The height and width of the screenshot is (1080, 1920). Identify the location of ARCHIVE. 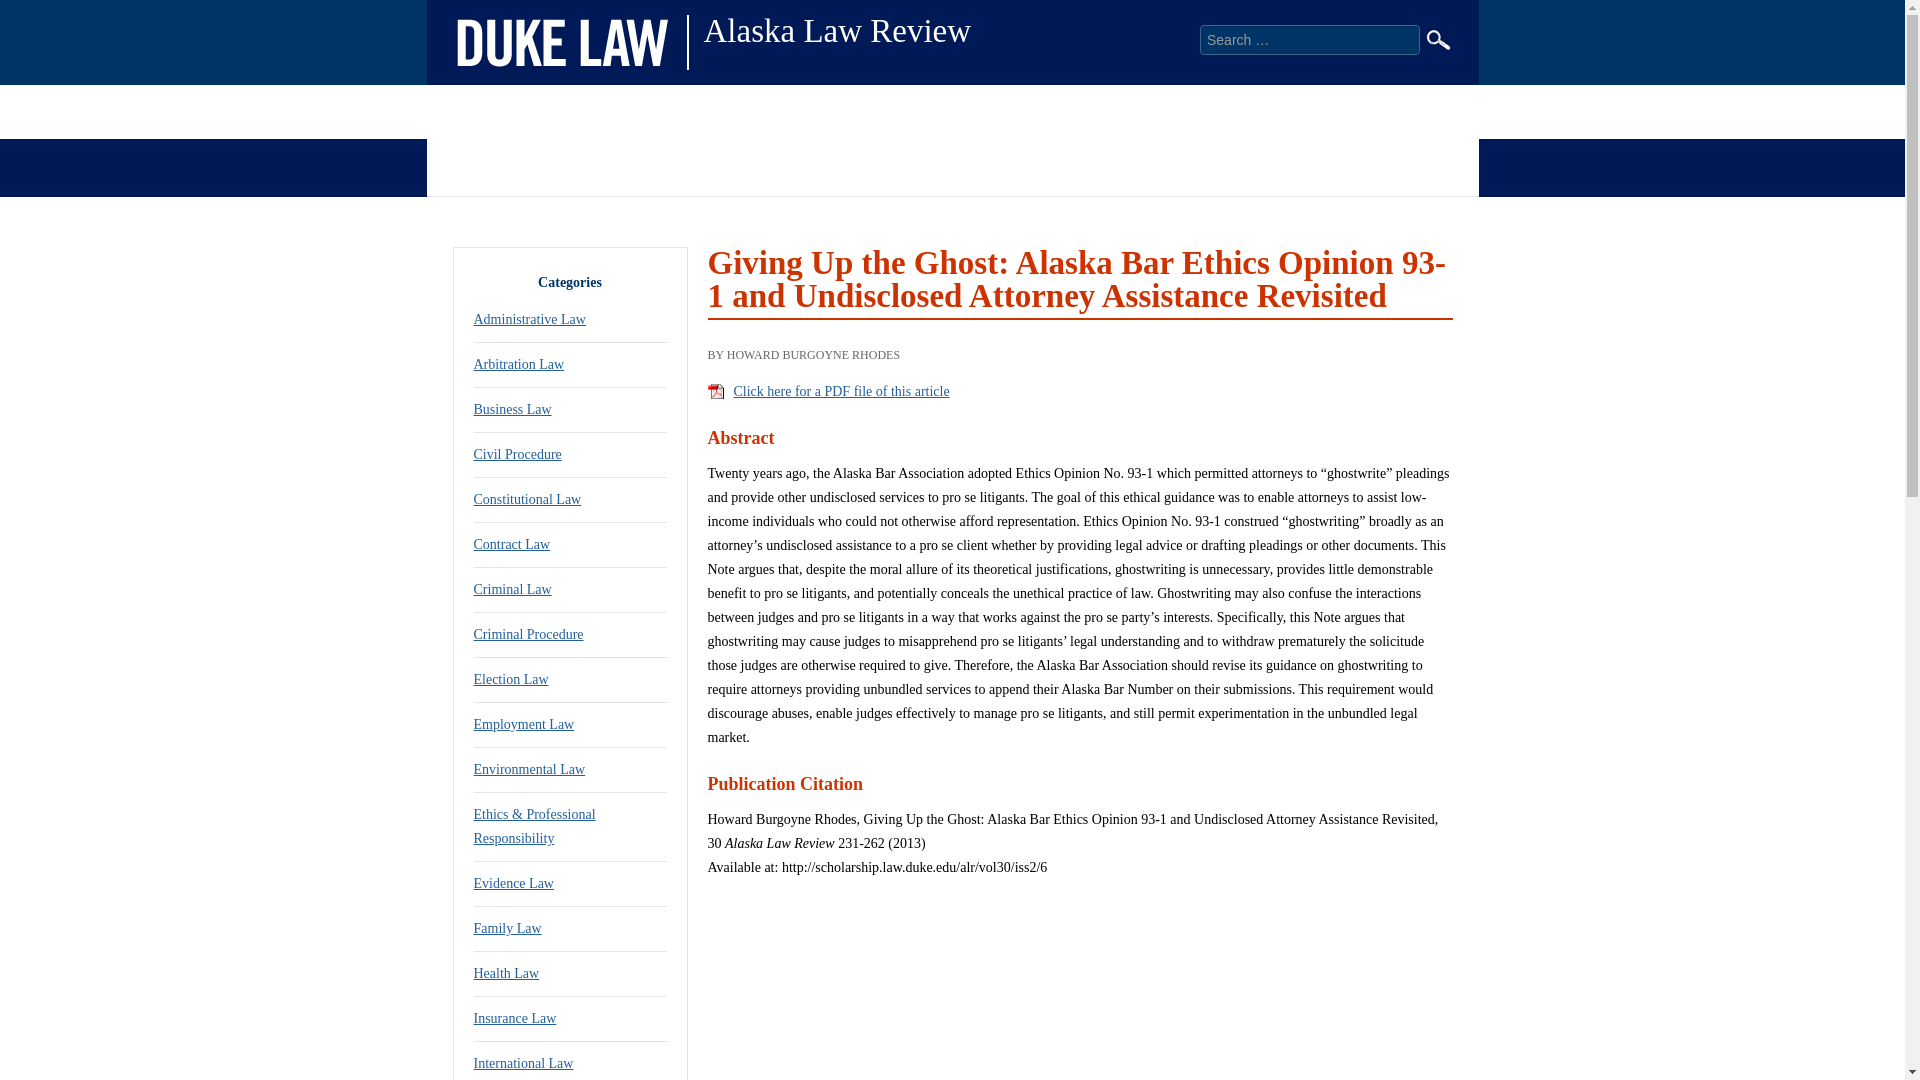
(794, 112).